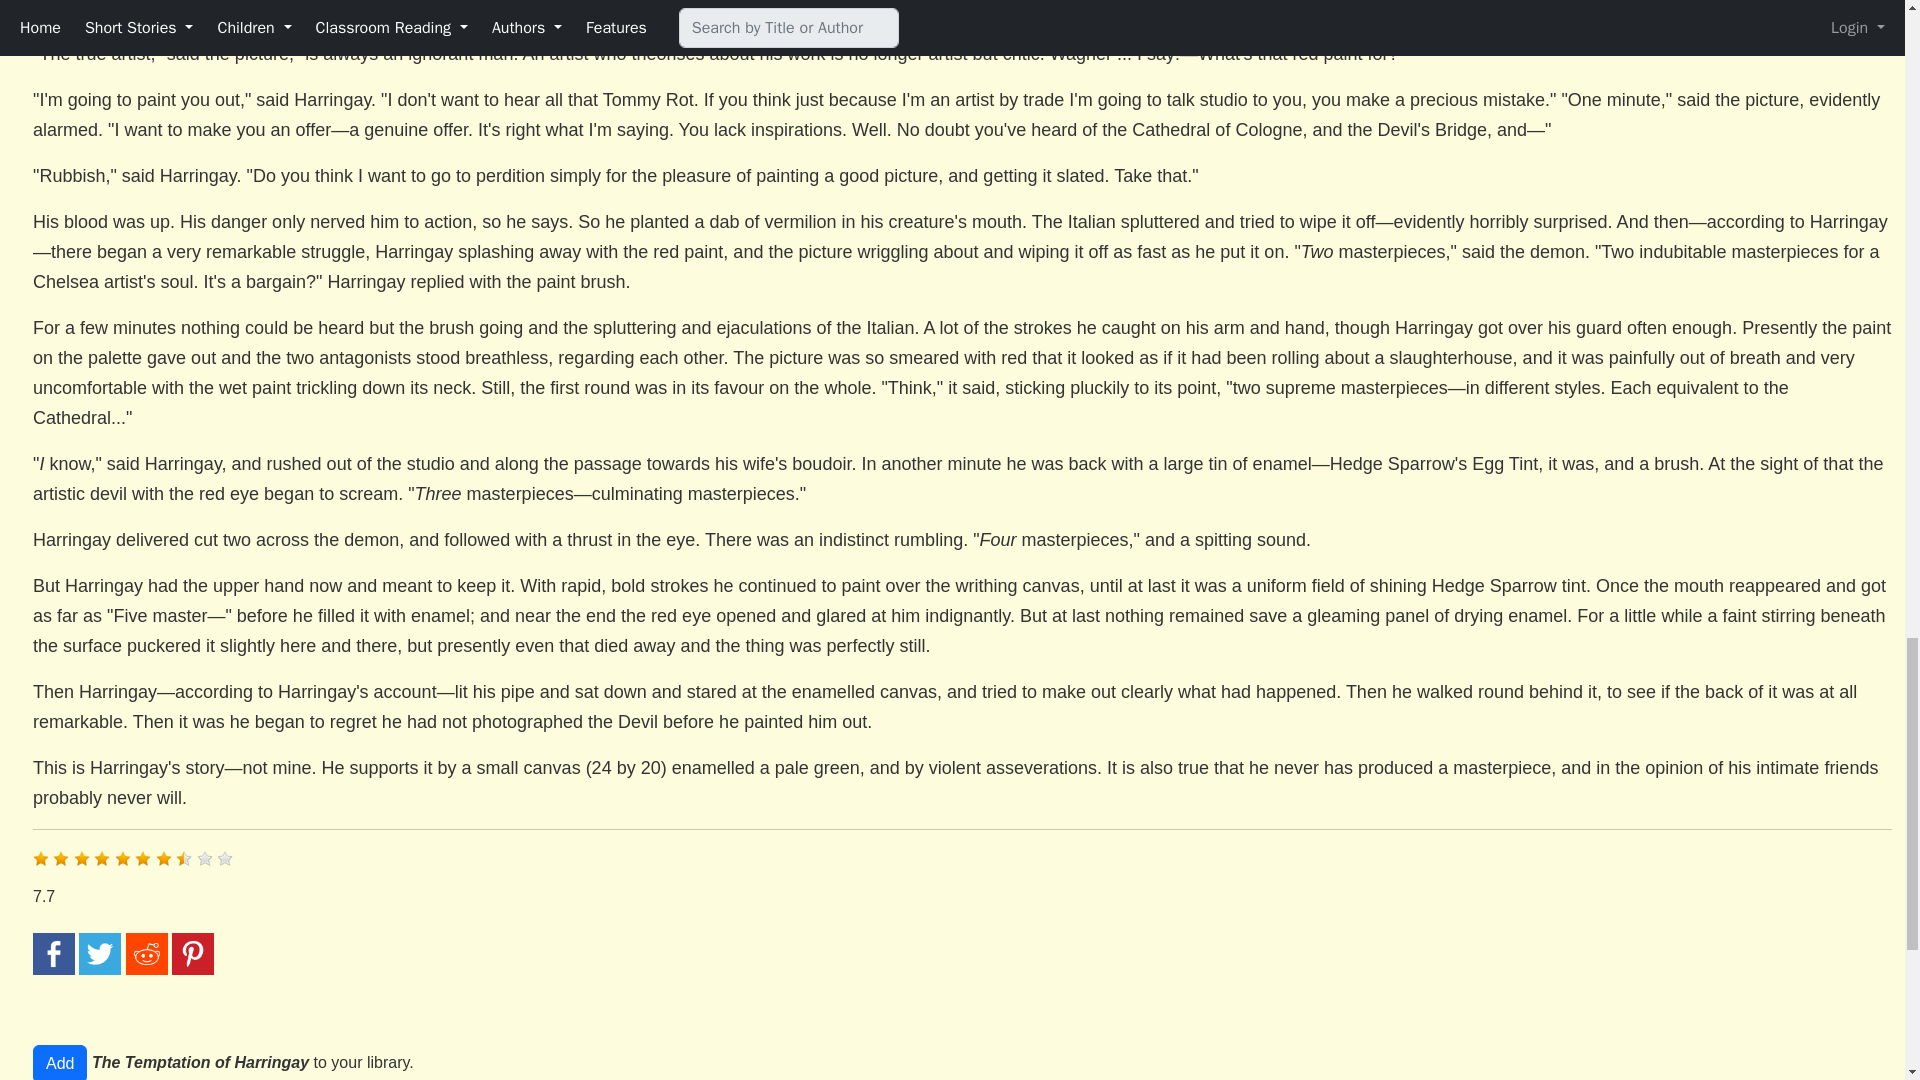 This screenshot has width=1920, height=1080. What do you see at coordinates (224, 859) in the screenshot?
I see `10 - Absolutely Brilliant! ` at bounding box center [224, 859].